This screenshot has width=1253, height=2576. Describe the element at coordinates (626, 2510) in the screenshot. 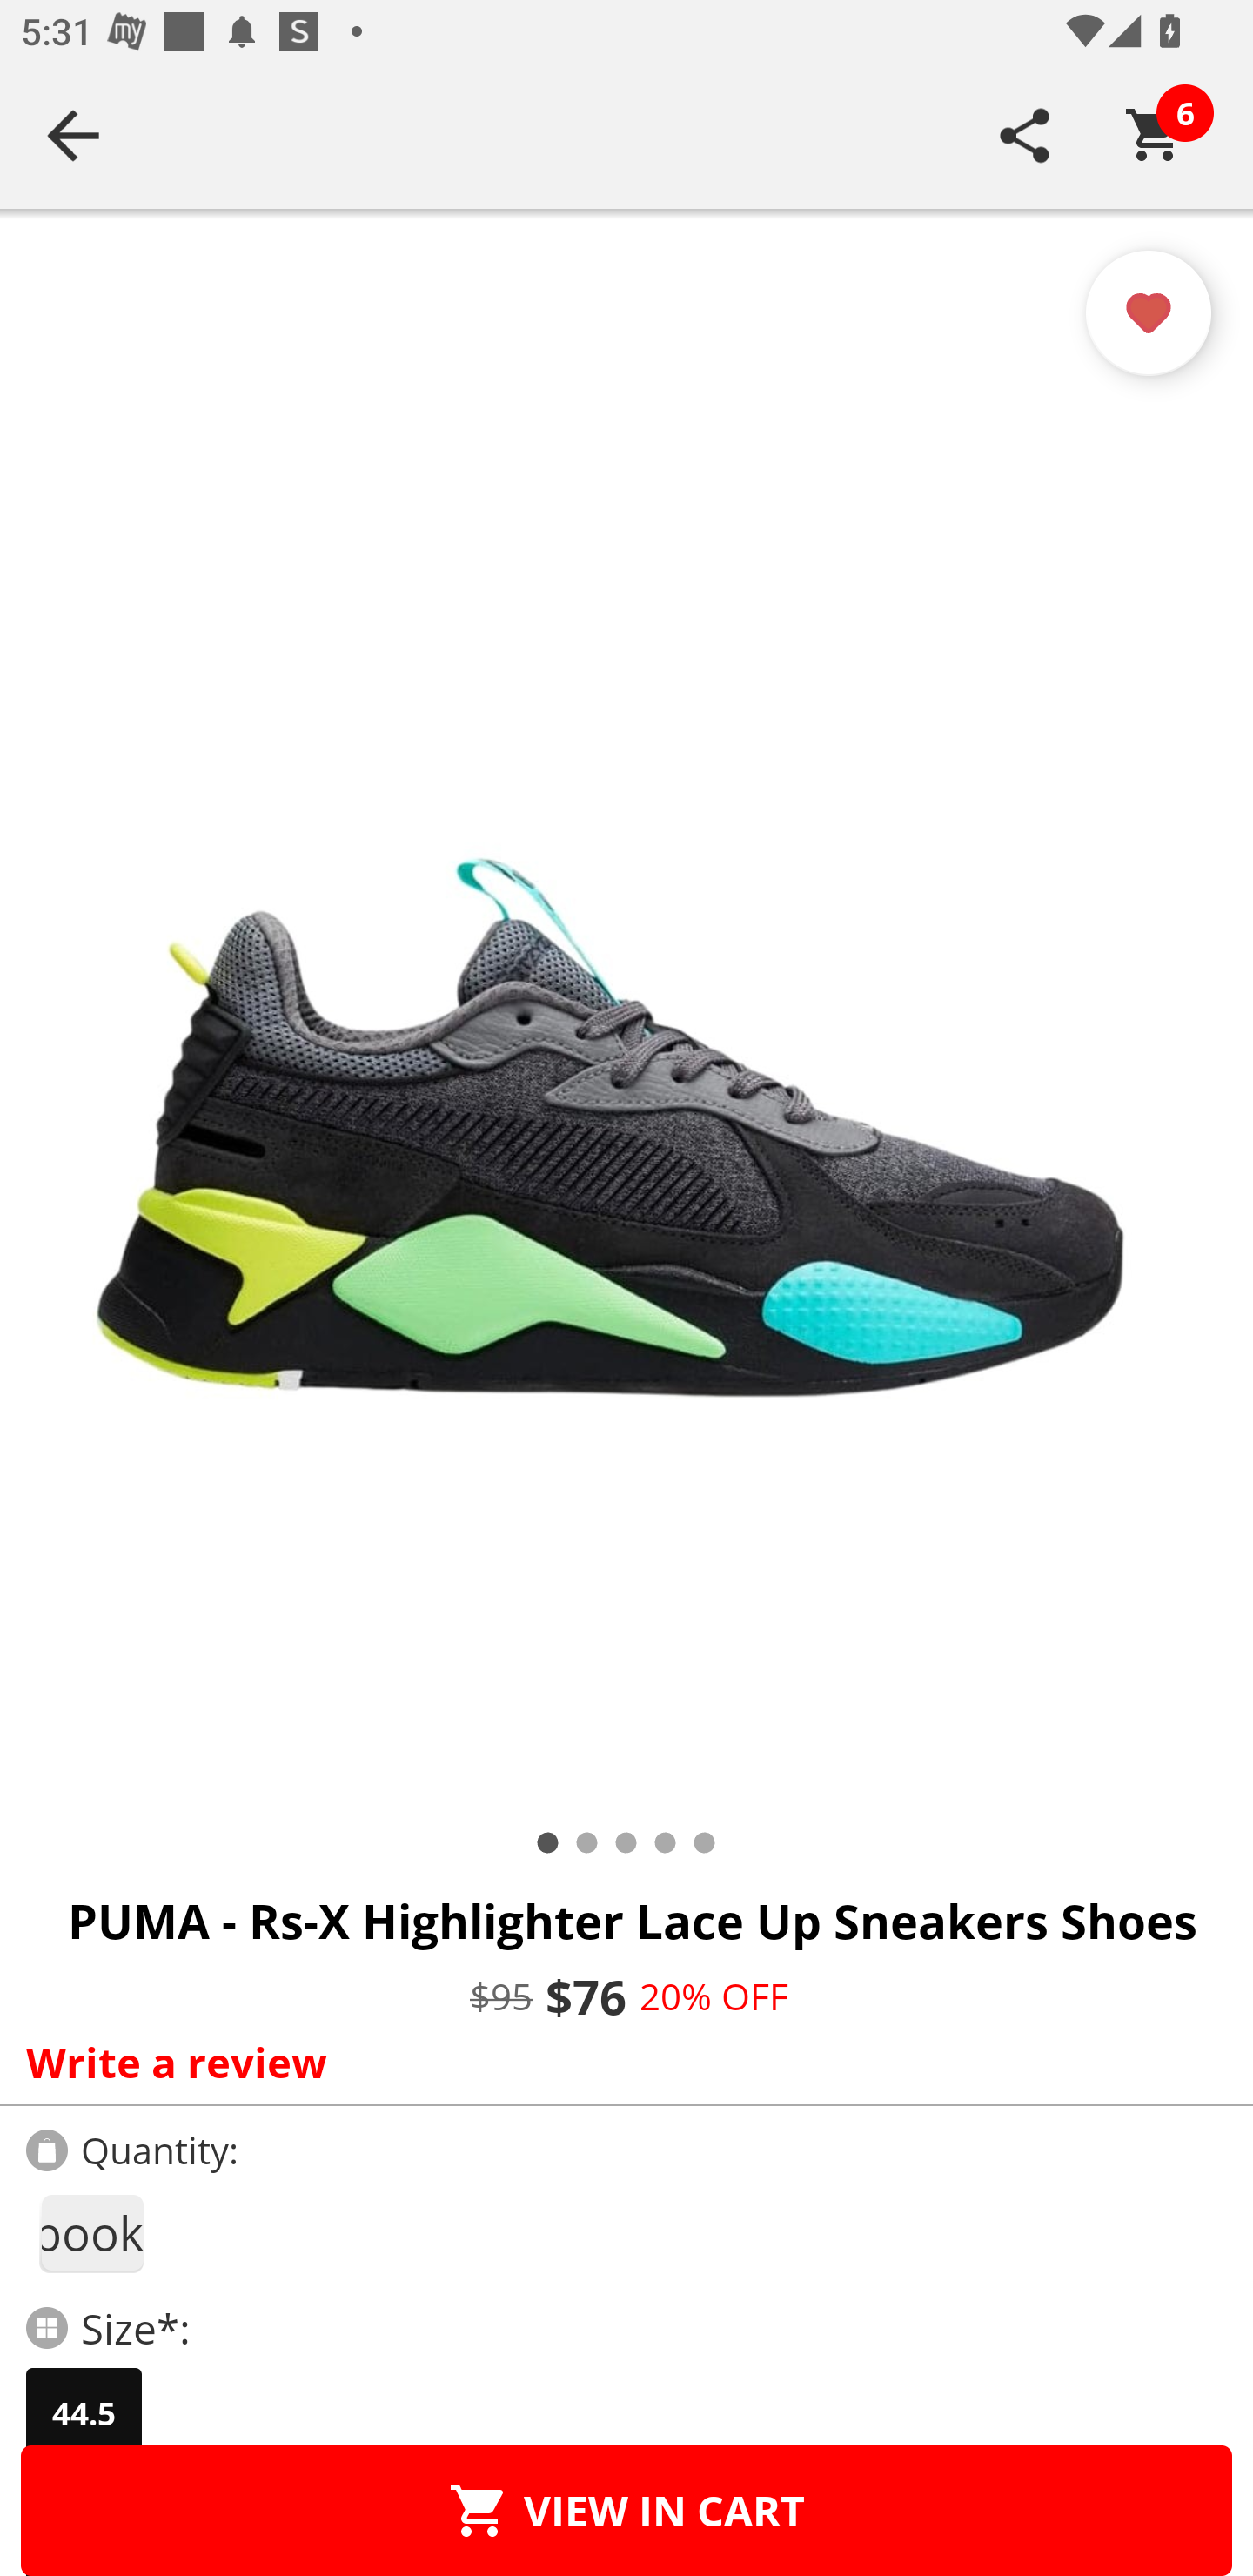

I see `VIEW IN CART` at that location.